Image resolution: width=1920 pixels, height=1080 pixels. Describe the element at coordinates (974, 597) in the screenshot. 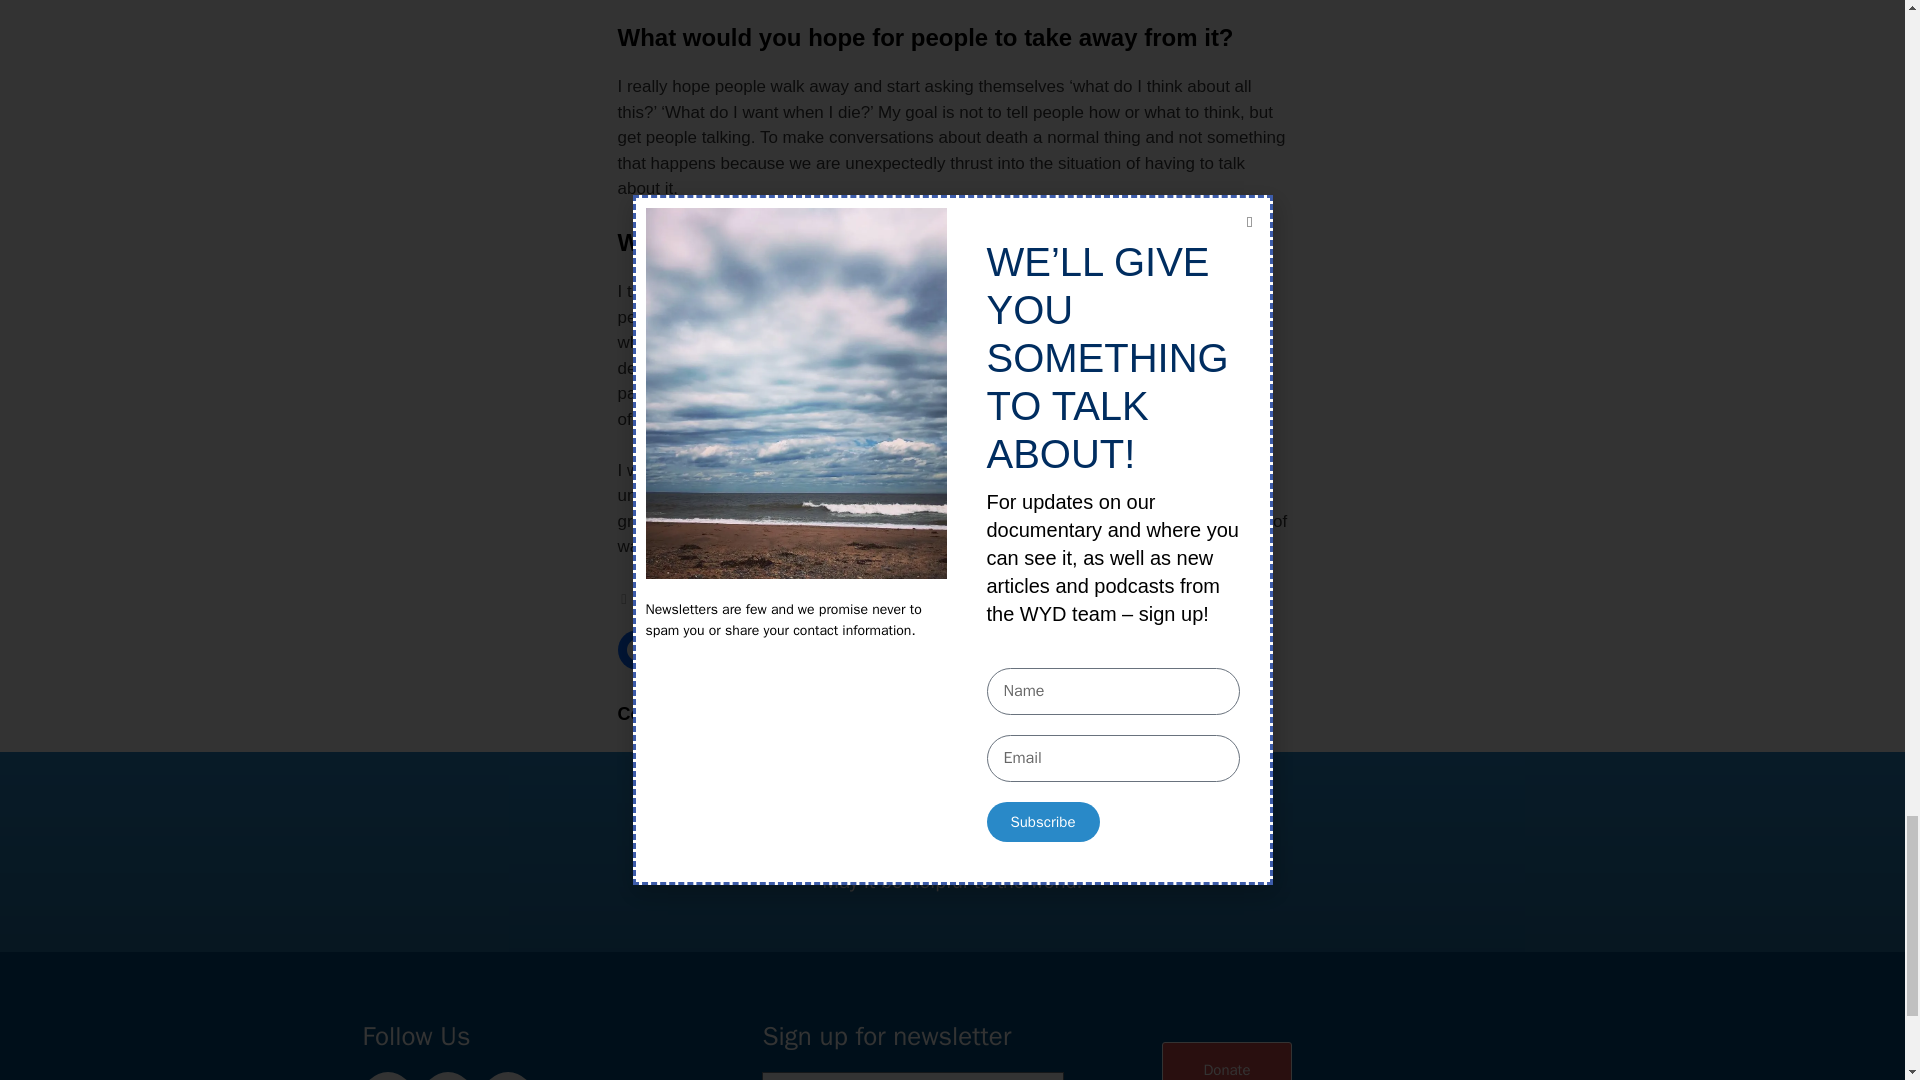

I see `what happens when you die` at that location.